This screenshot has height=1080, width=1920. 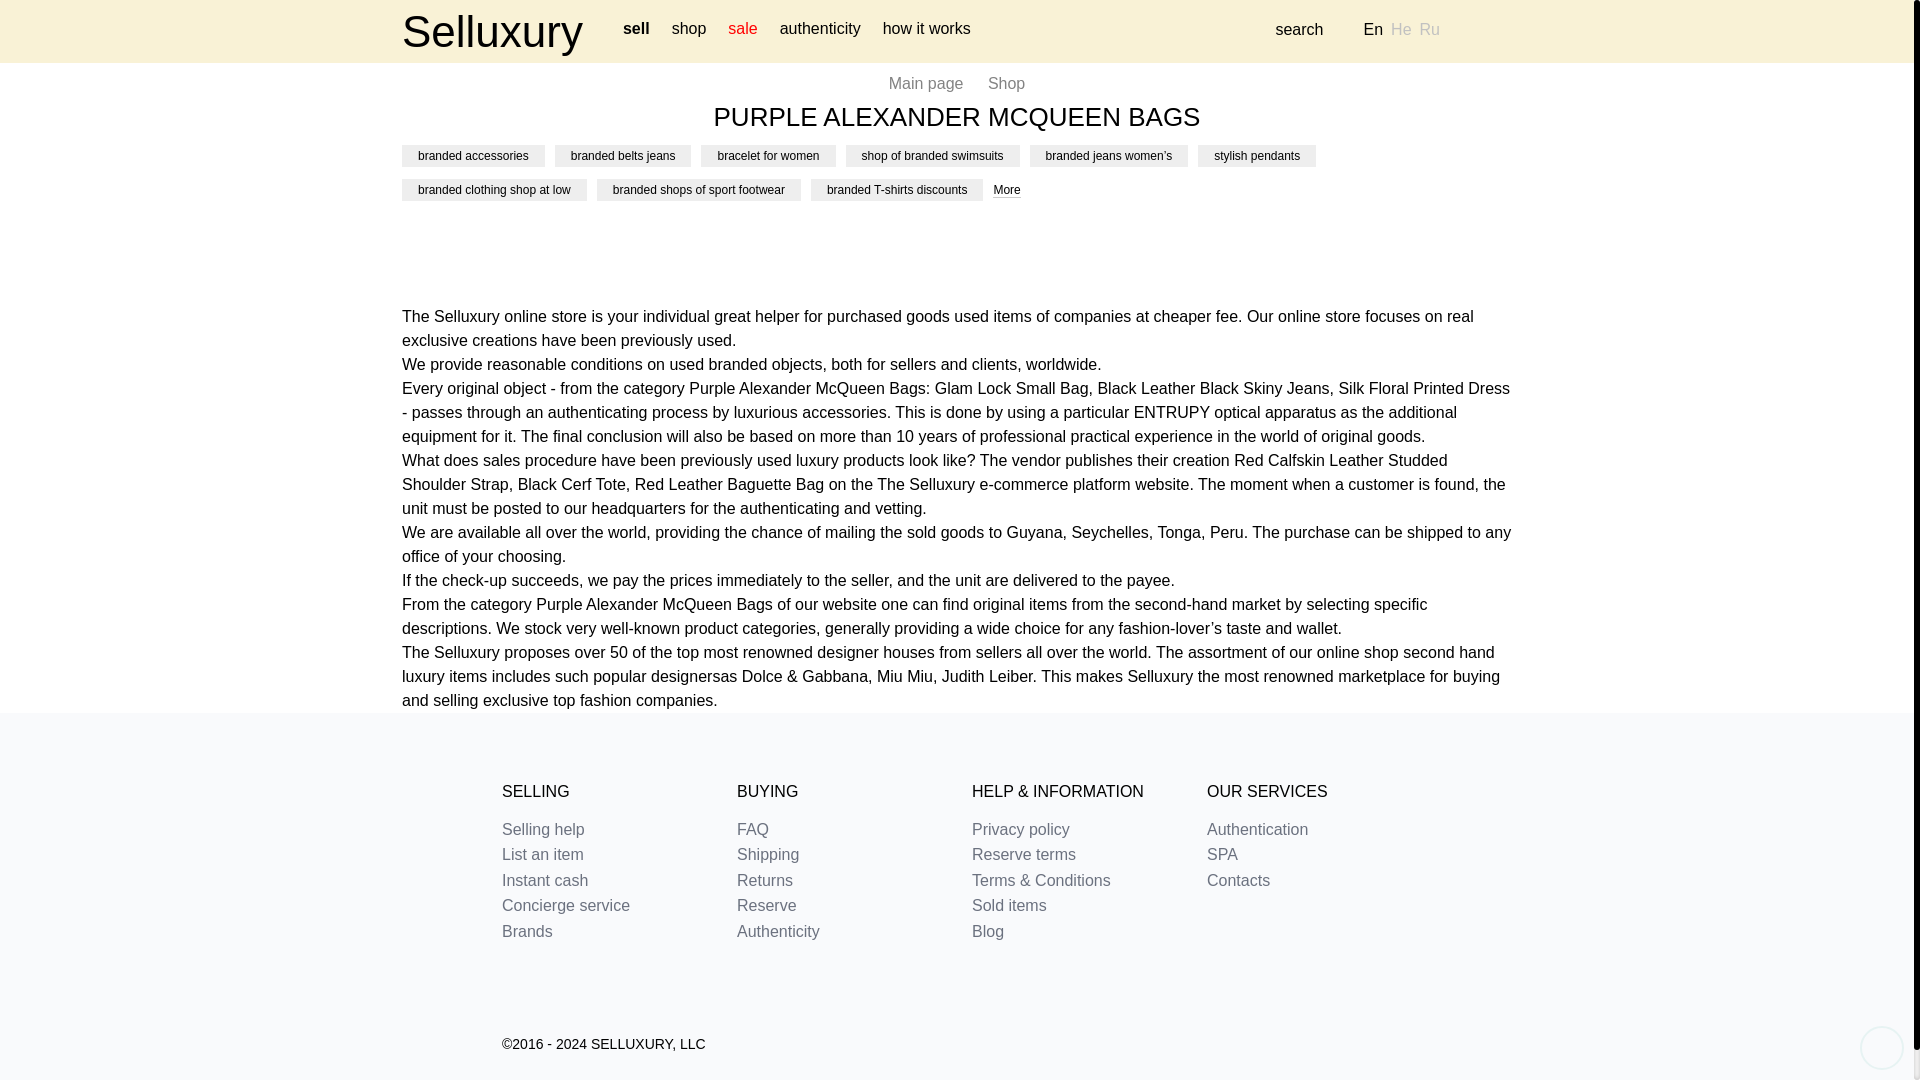 I want to click on branded shops of sport footwear, so click(x=698, y=190).